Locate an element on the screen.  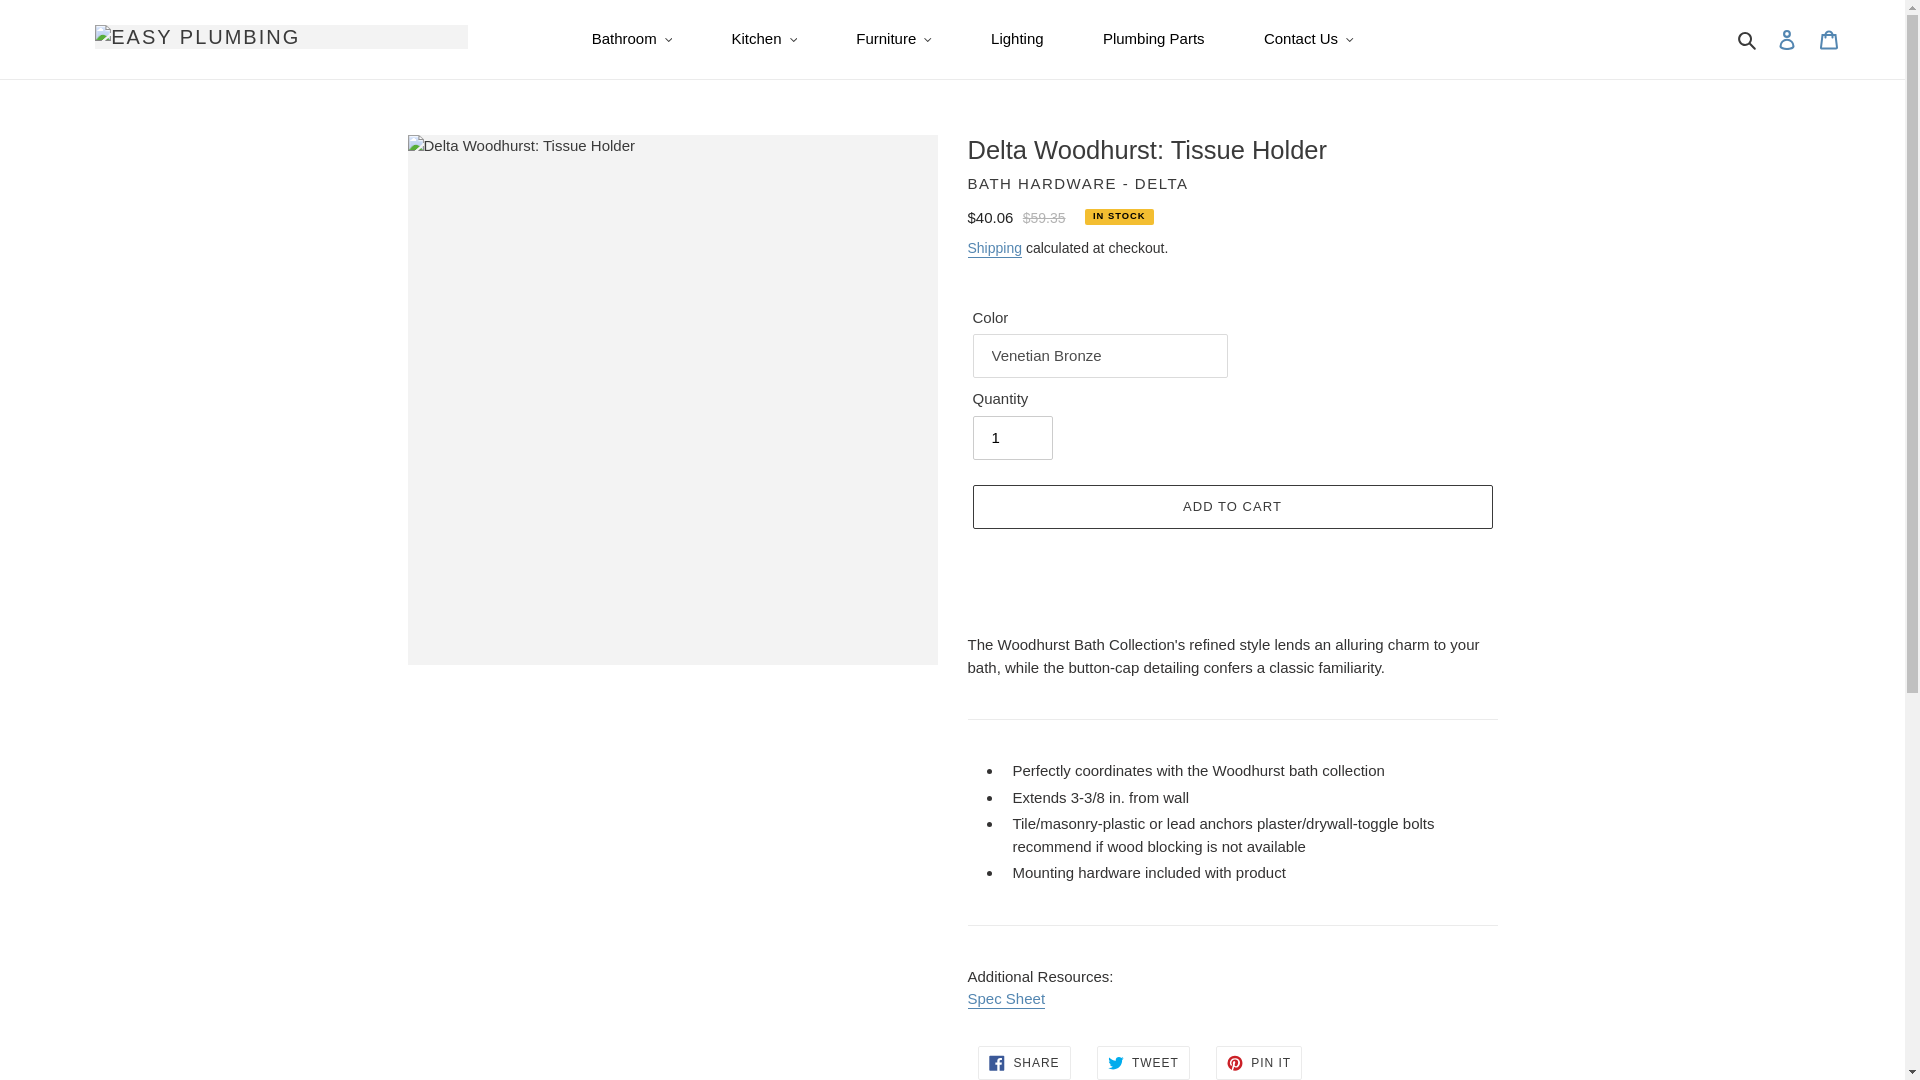
Kitchen is located at coordinates (764, 39).